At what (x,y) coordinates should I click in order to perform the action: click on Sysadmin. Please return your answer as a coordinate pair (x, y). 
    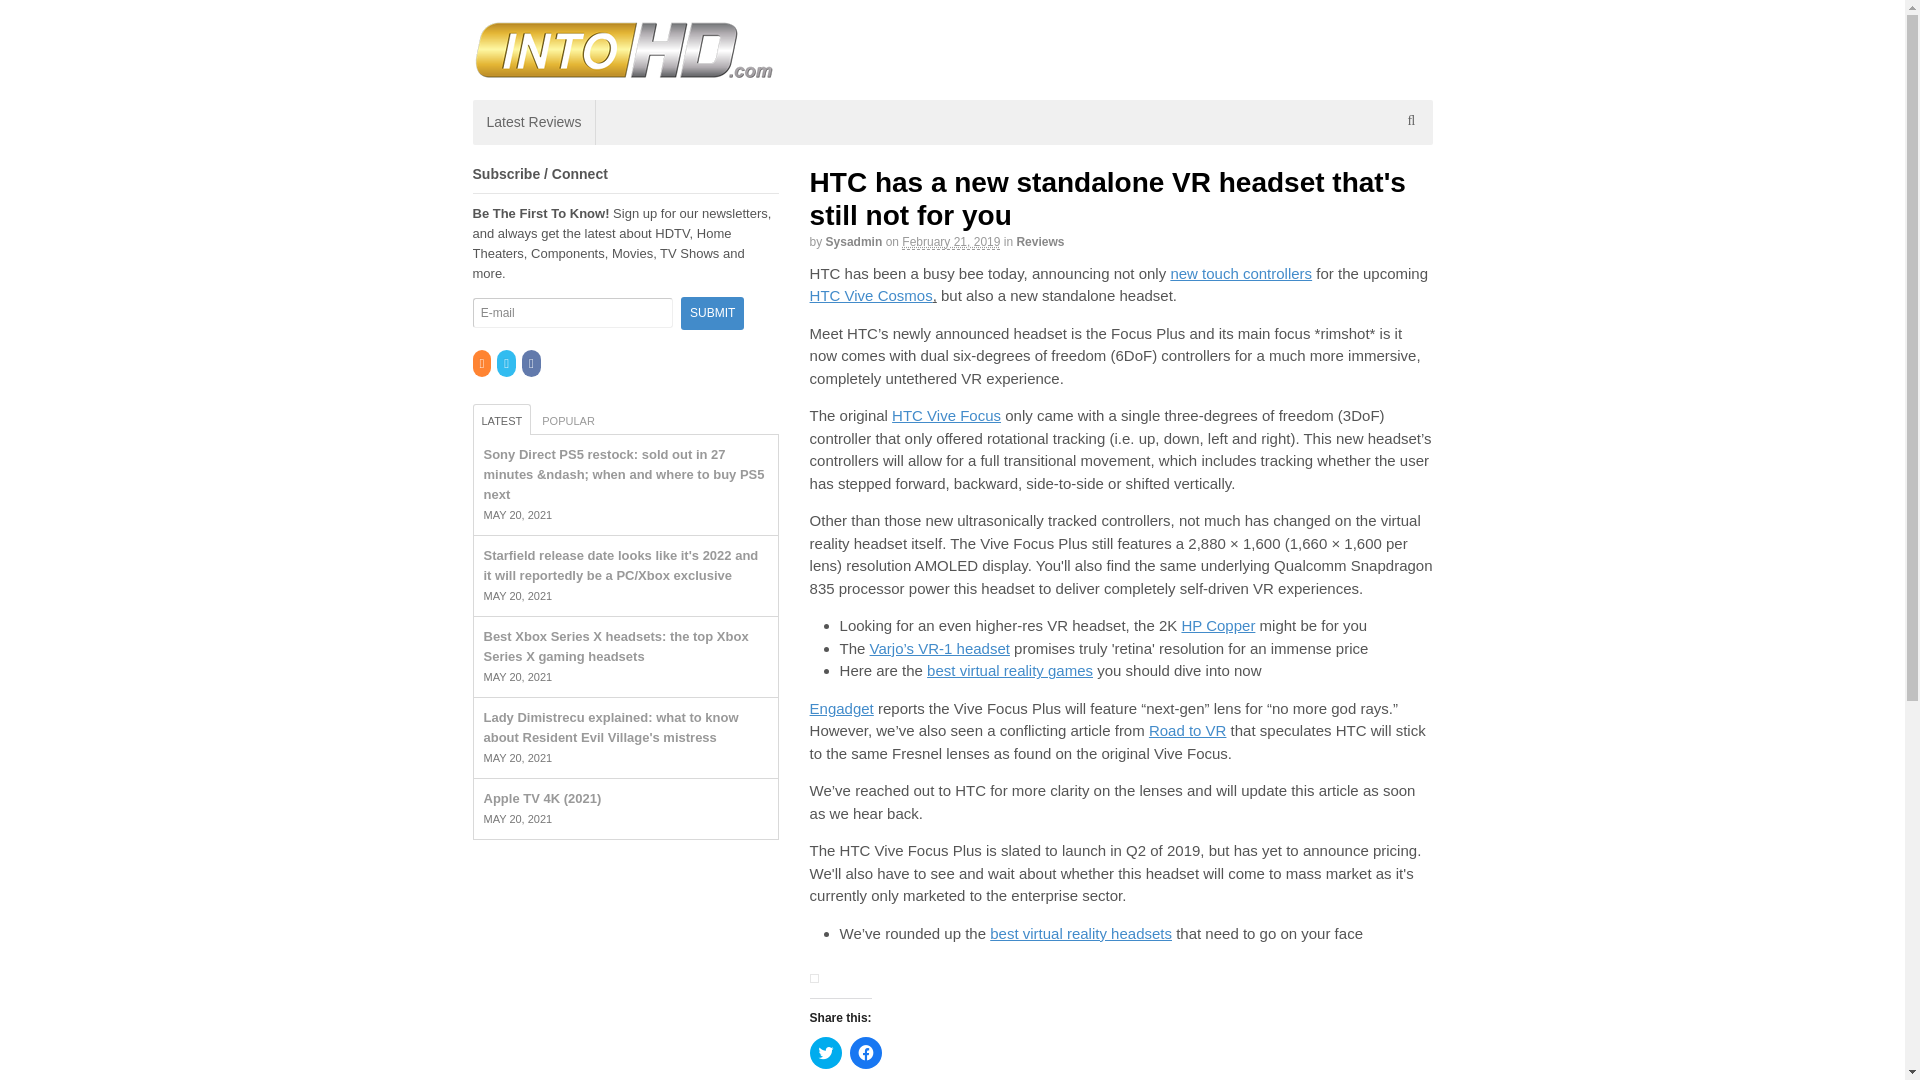
    Looking at the image, I should click on (854, 242).